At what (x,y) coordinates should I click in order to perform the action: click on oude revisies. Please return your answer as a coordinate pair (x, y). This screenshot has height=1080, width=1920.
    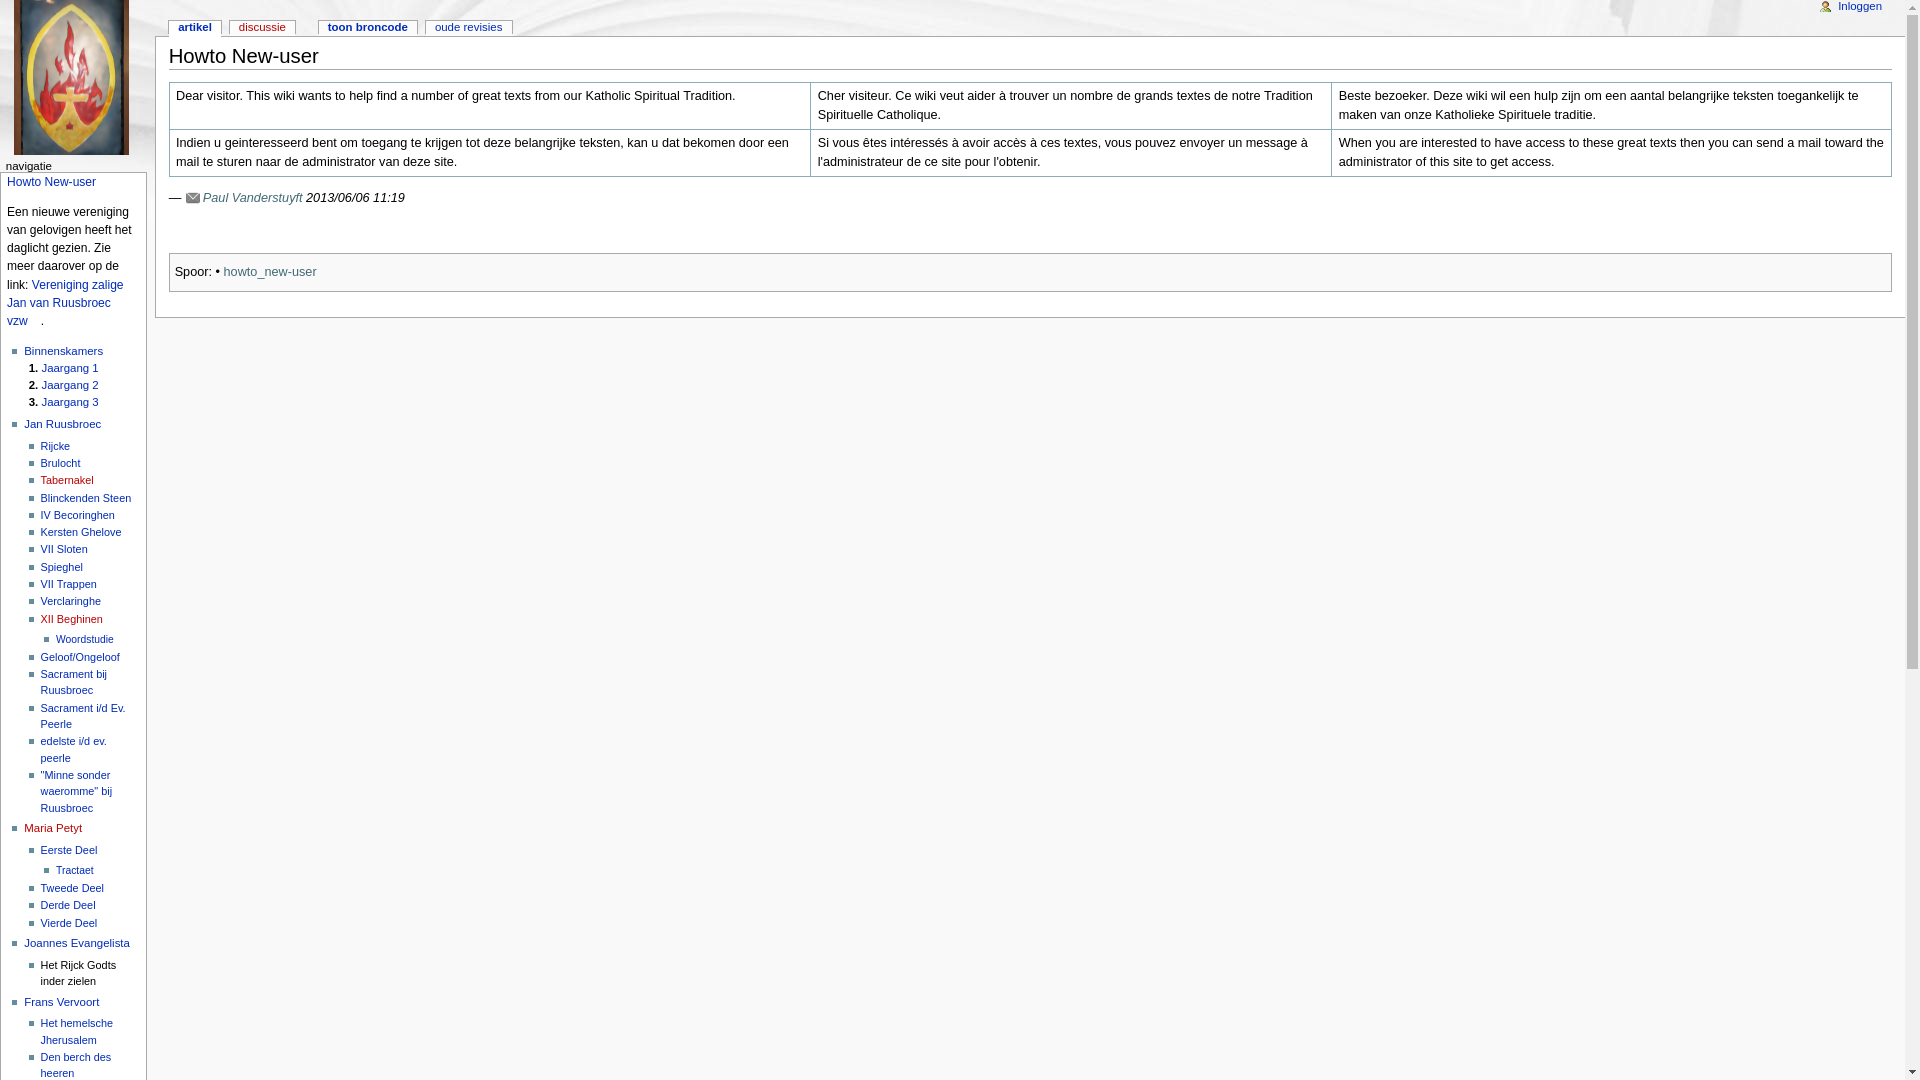
    Looking at the image, I should click on (469, 28).